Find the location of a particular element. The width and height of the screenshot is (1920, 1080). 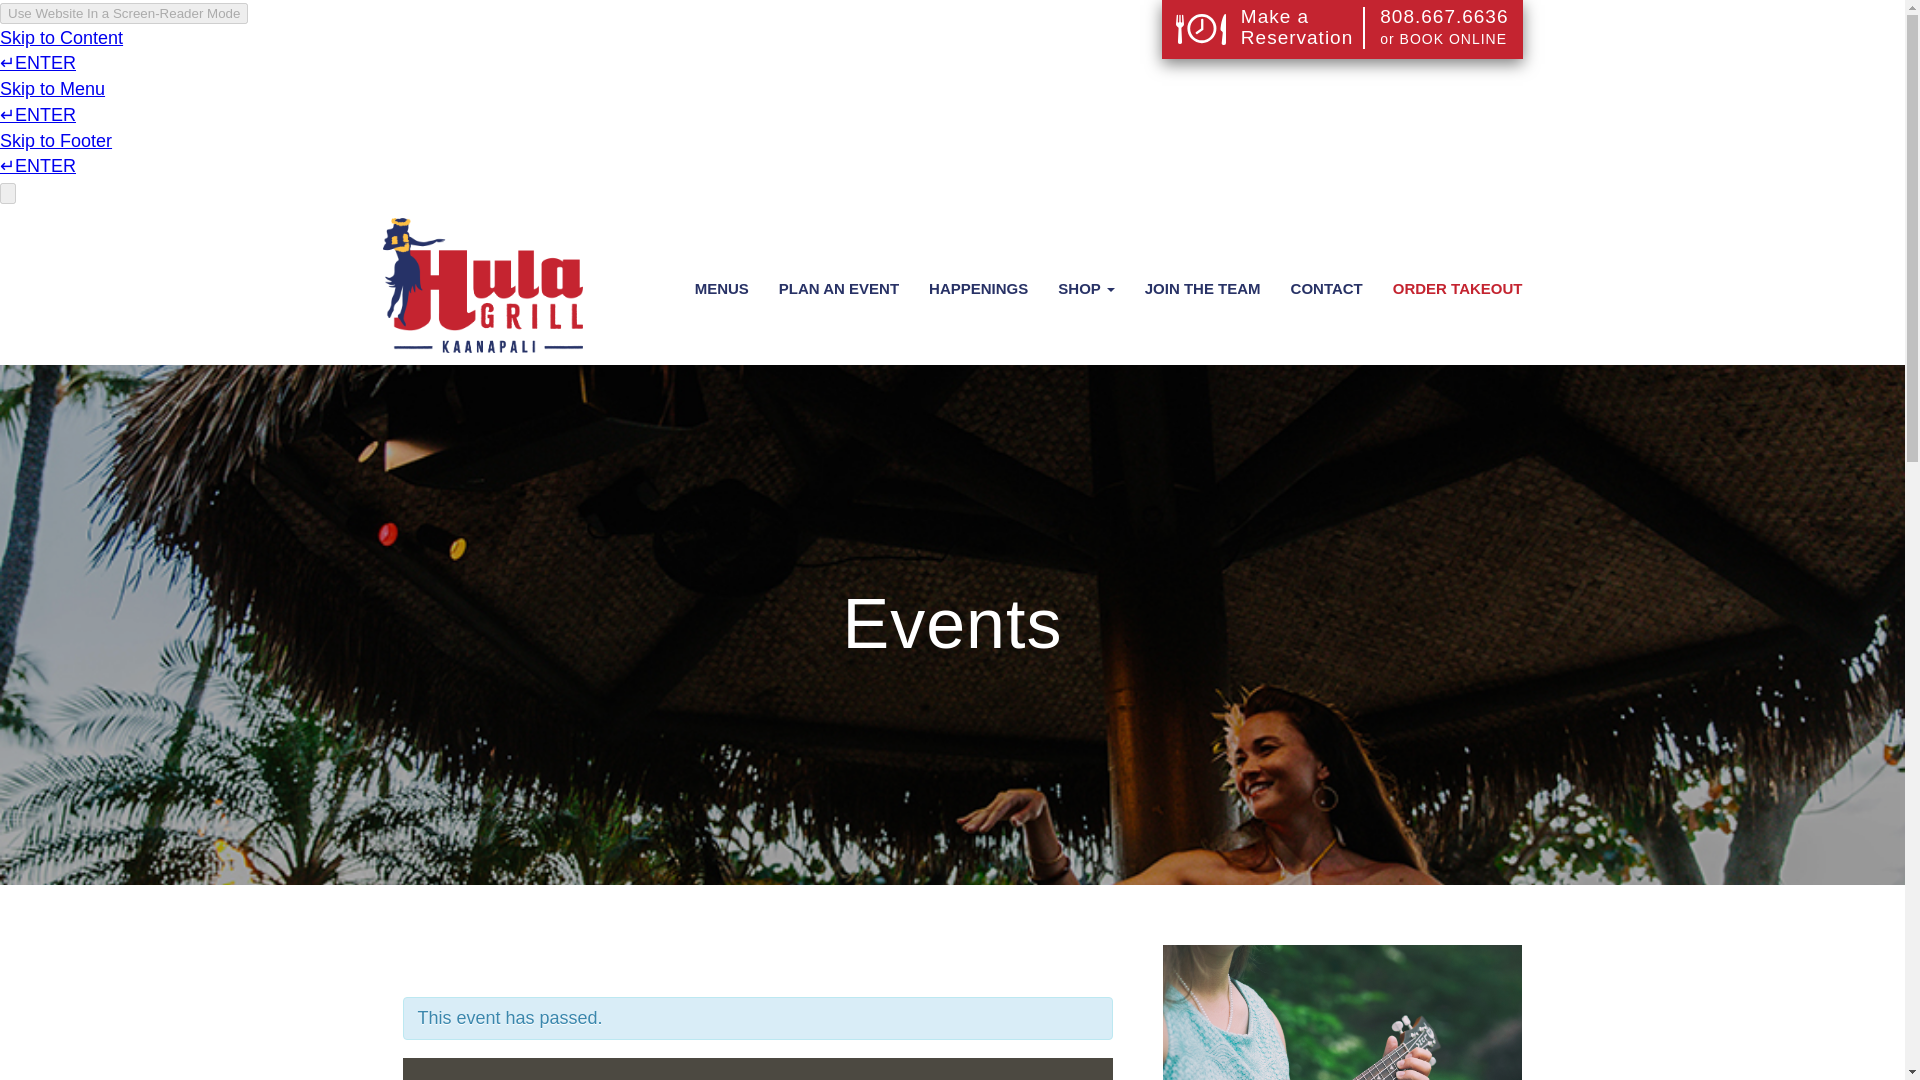

PLAN AN EVENT is located at coordinates (838, 288).